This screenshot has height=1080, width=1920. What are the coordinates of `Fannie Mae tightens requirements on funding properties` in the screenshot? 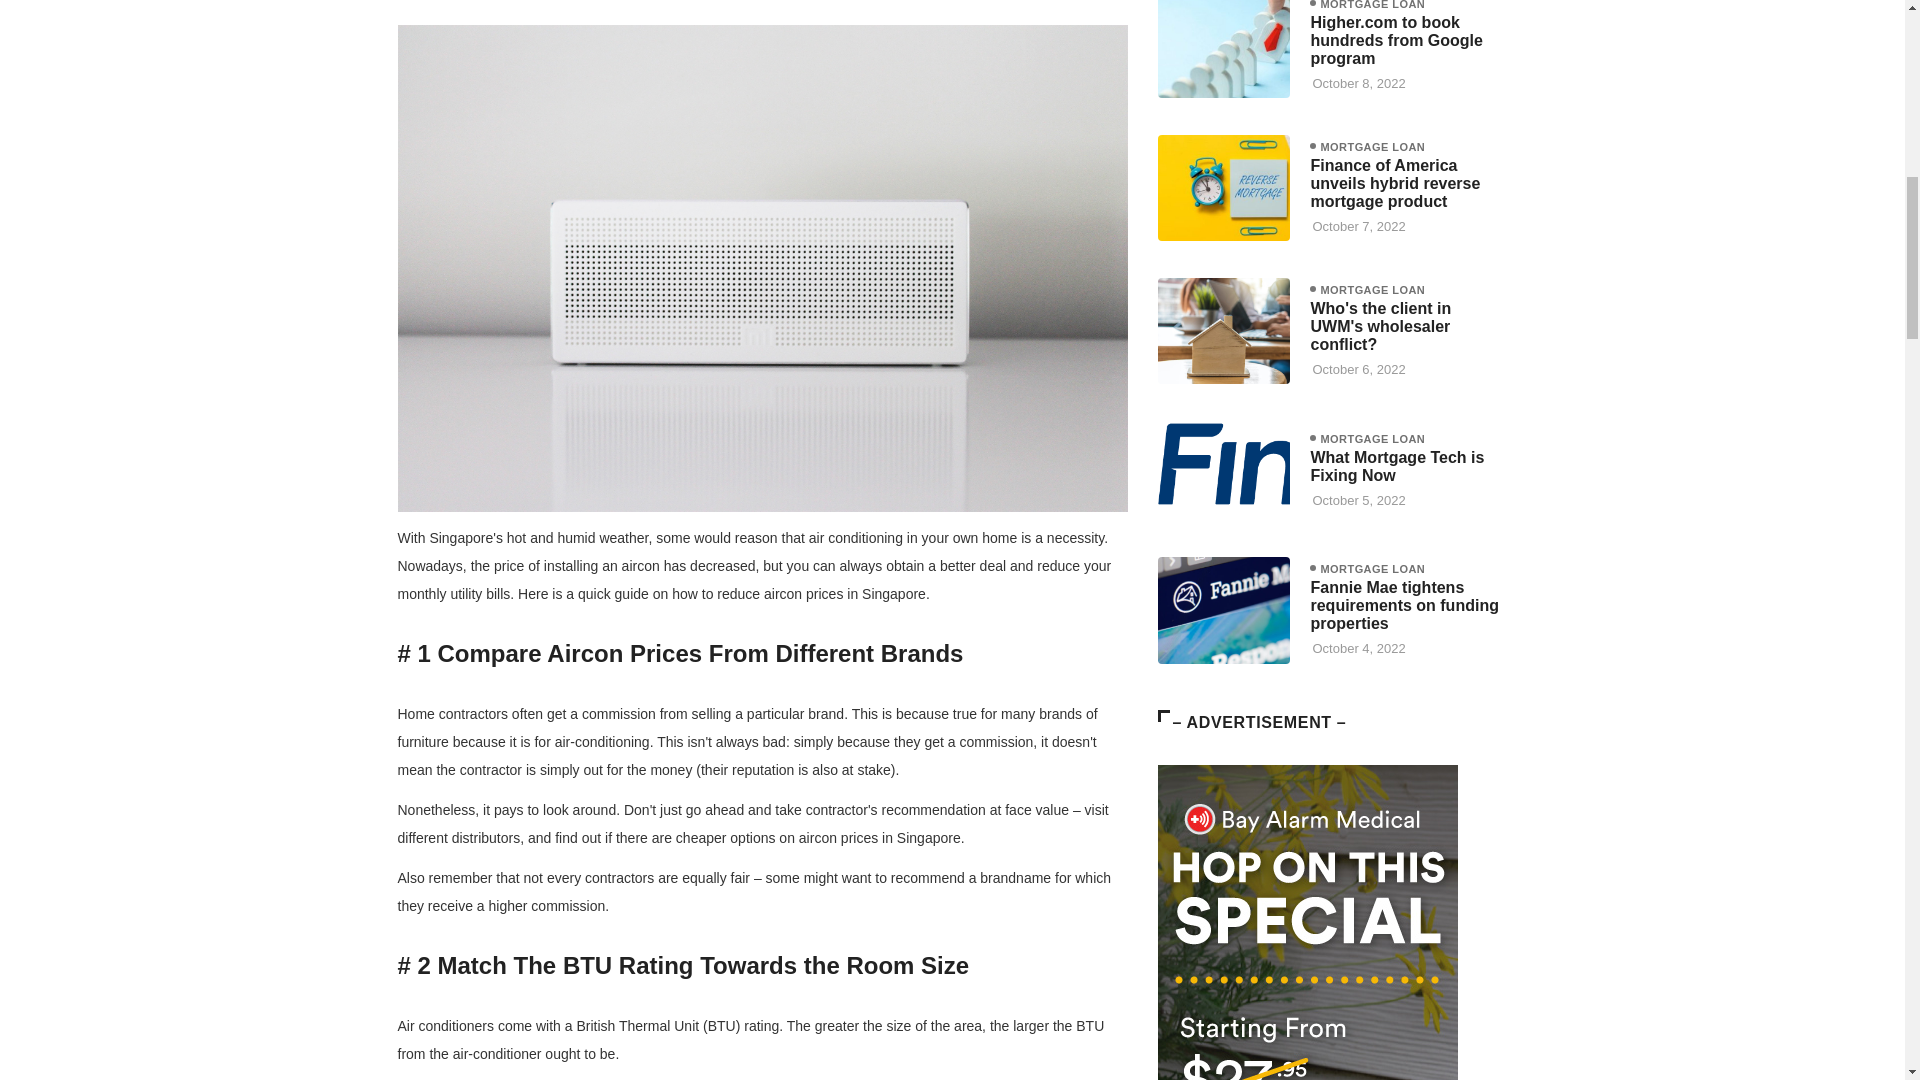 It's located at (1224, 610).